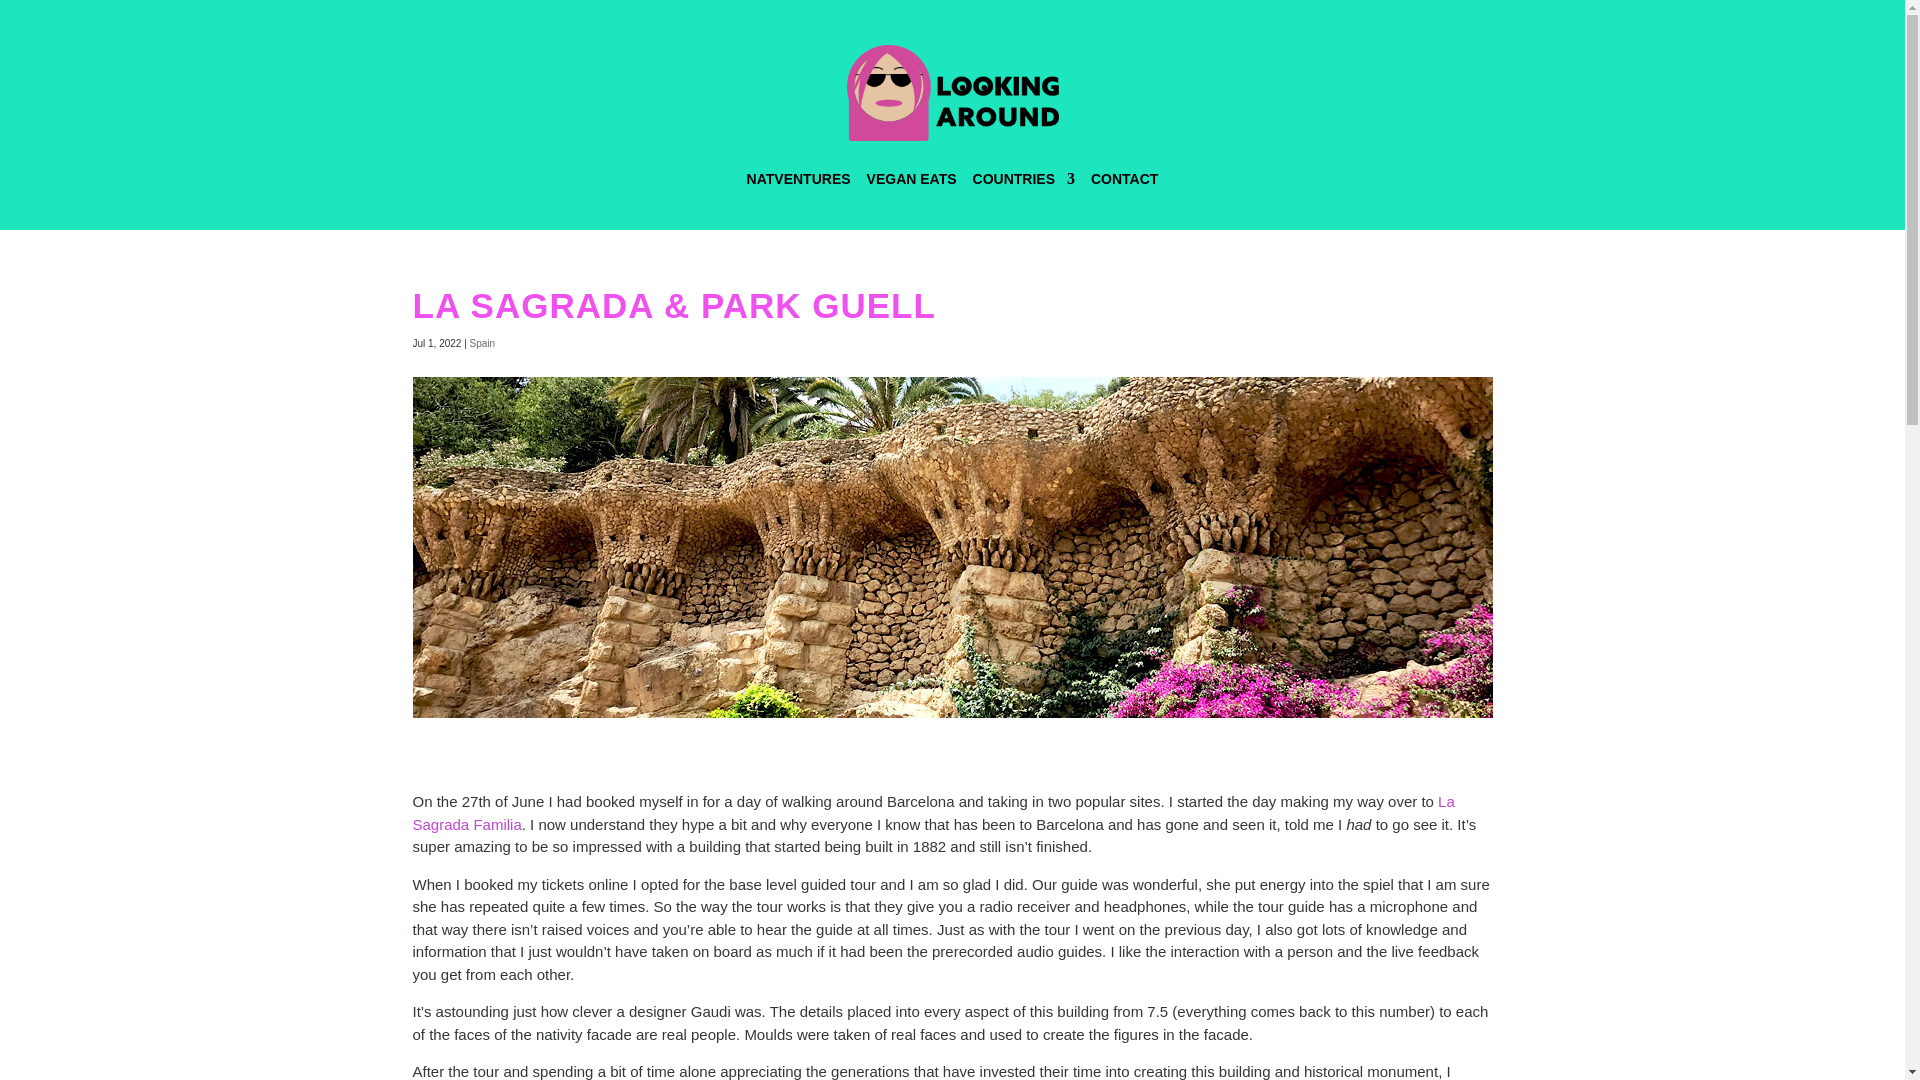 The height and width of the screenshot is (1080, 1920). What do you see at coordinates (1024, 179) in the screenshot?
I see `COUNTRIES` at bounding box center [1024, 179].